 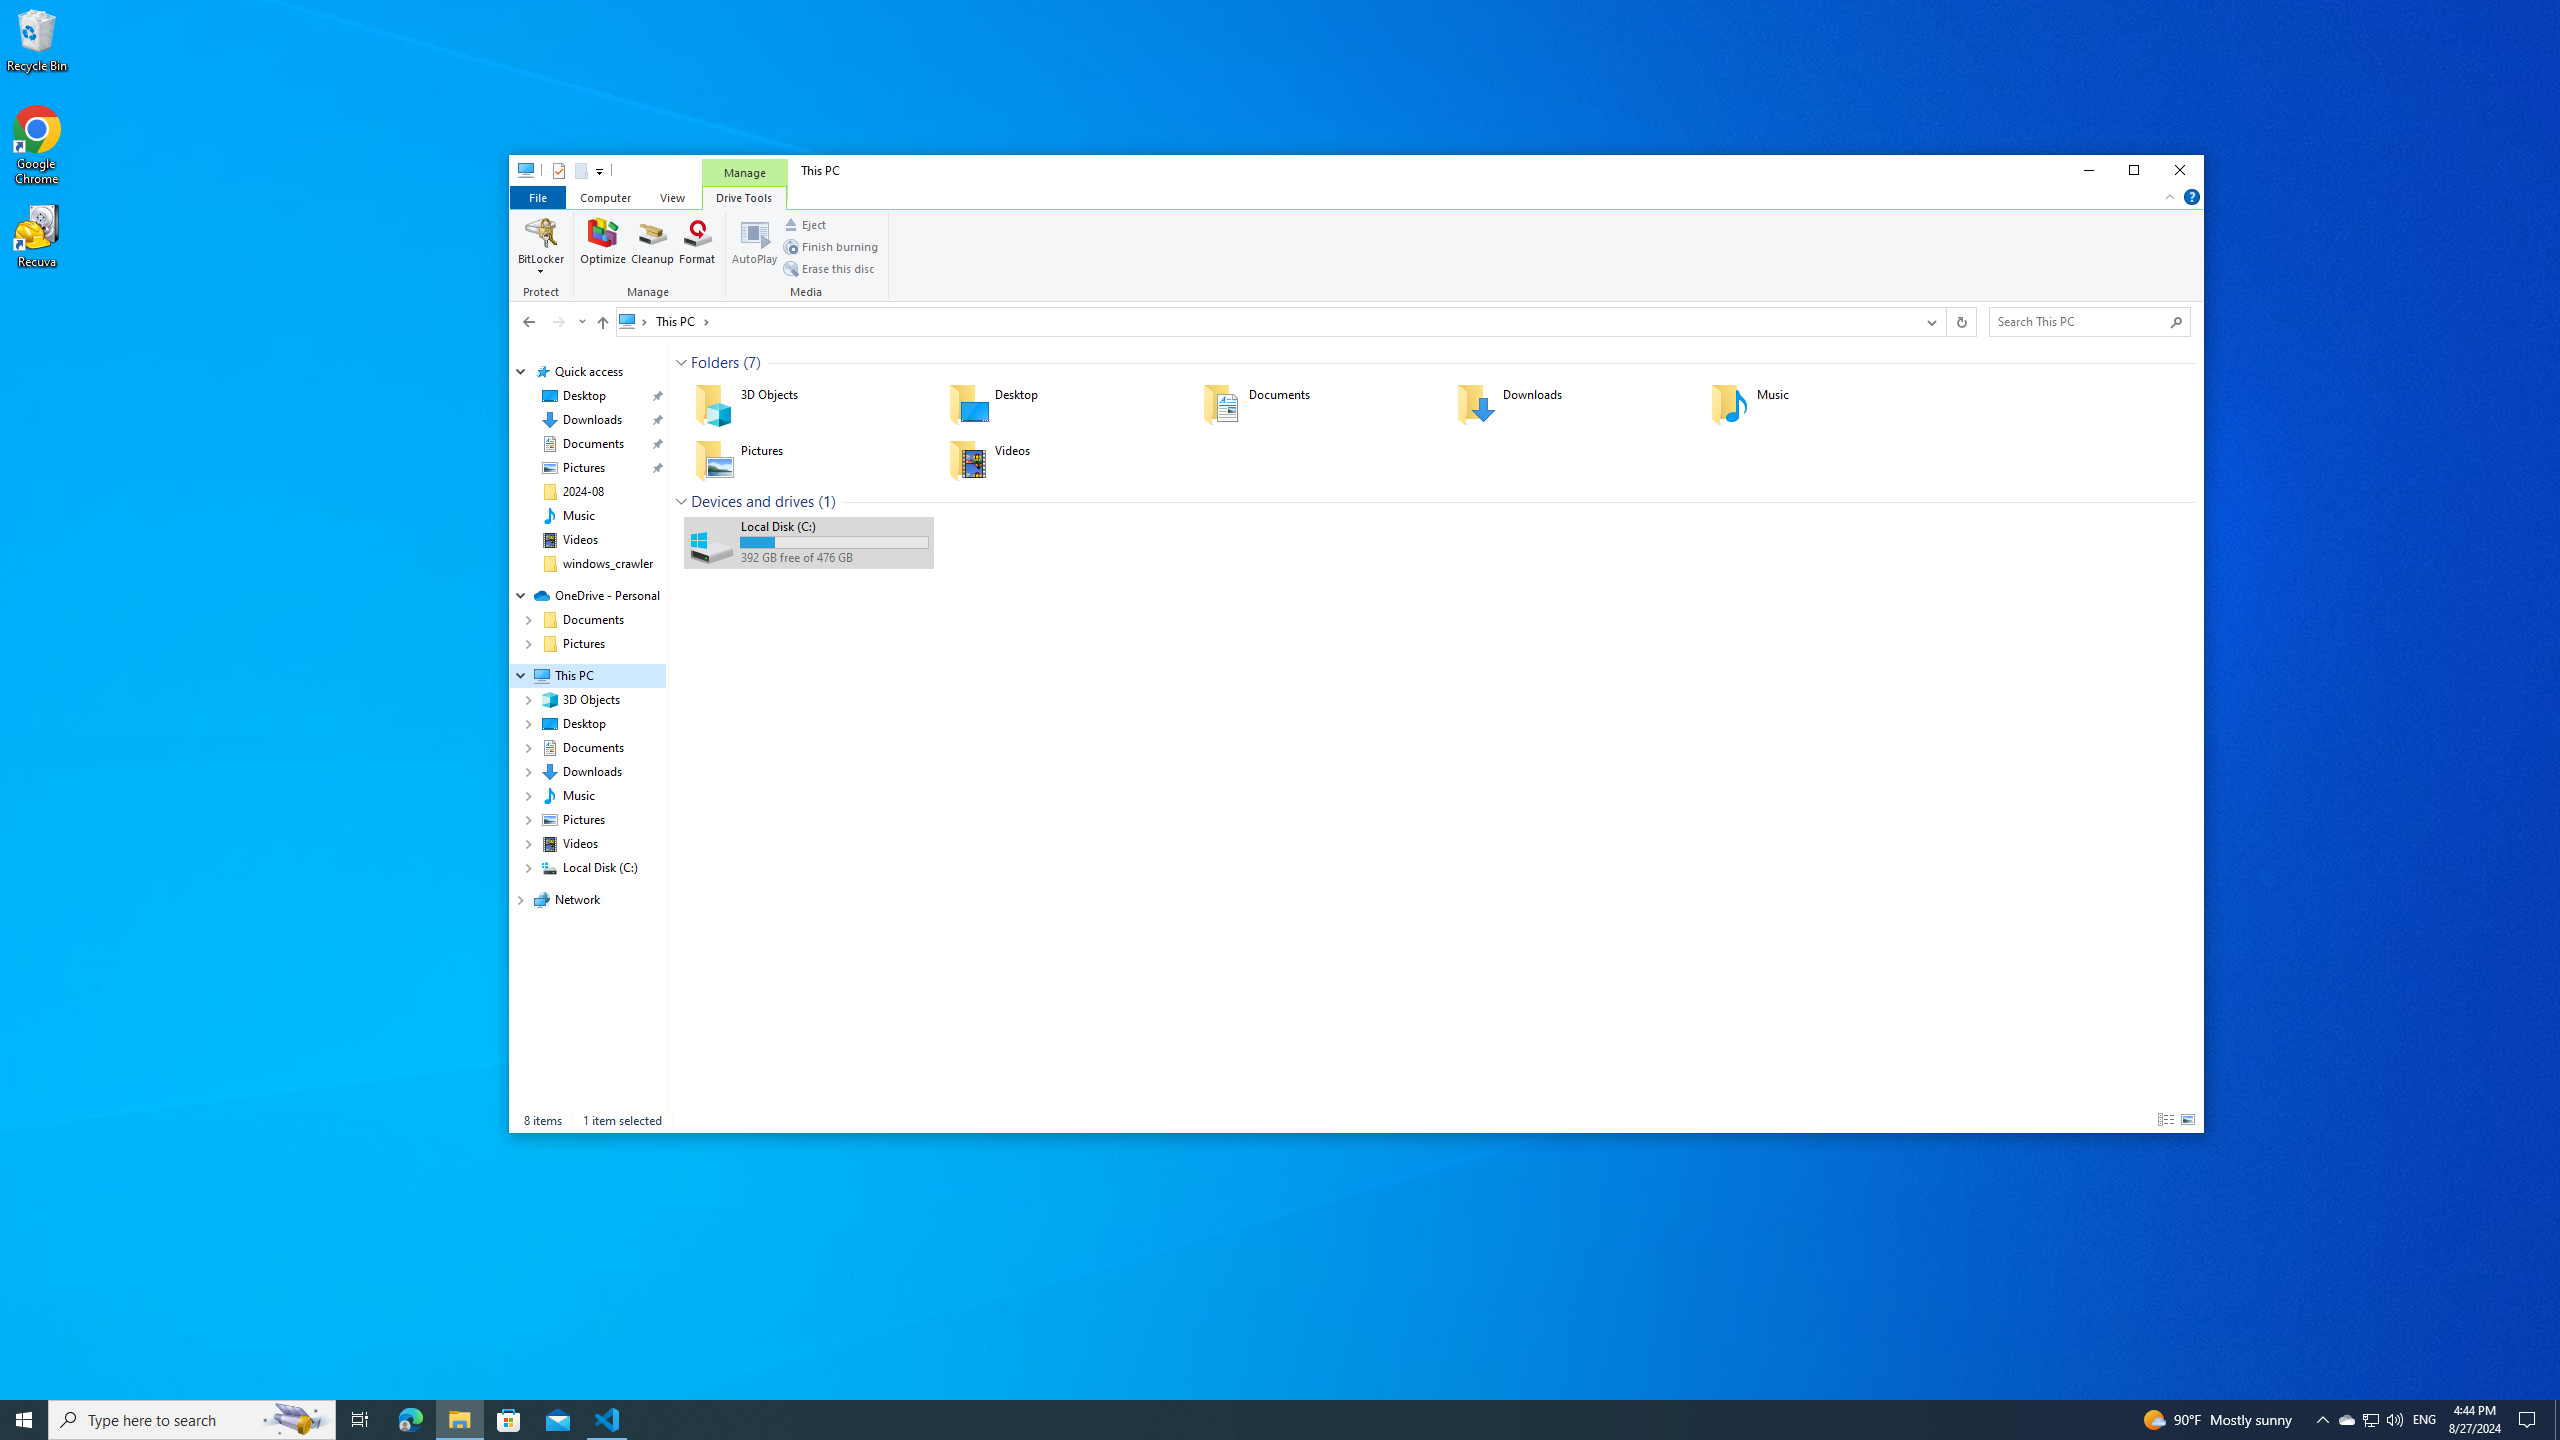 What do you see at coordinates (2188, 1120) in the screenshot?
I see `Large Icons` at bounding box center [2188, 1120].